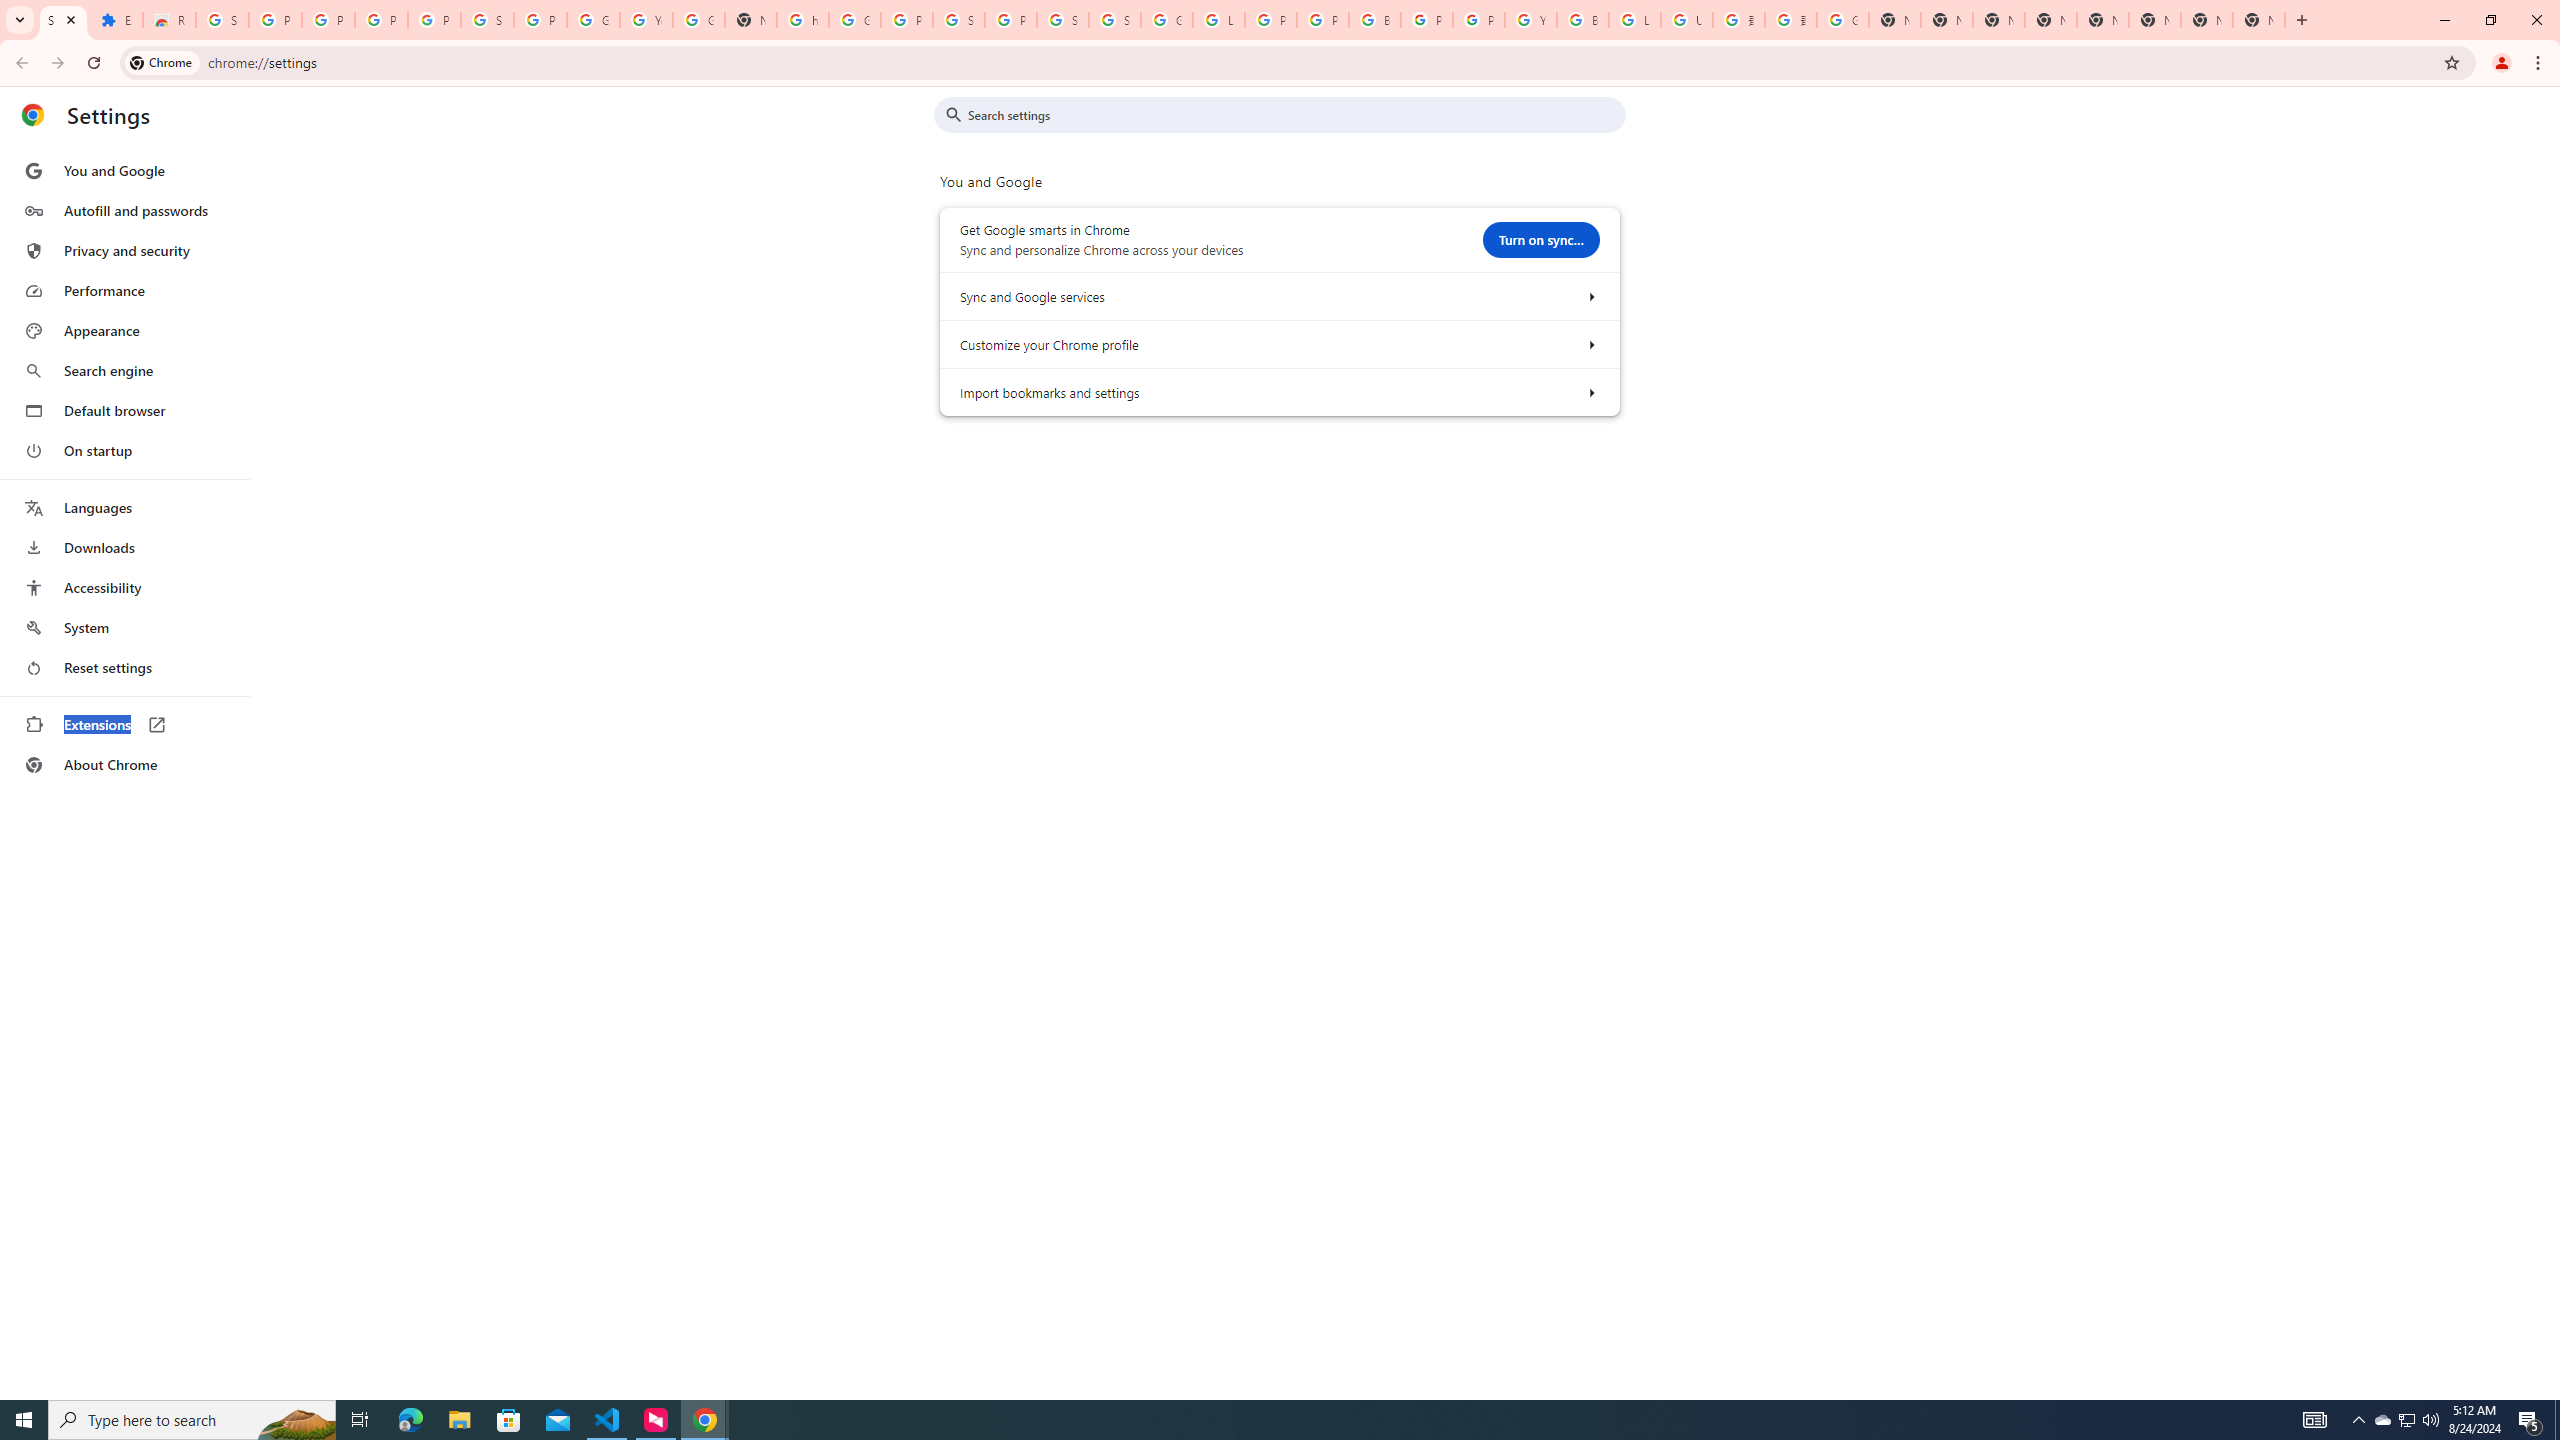 The width and height of the screenshot is (2560, 1440). What do you see at coordinates (124, 668) in the screenshot?
I see `Reset settings` at bounding box center [124, 668].